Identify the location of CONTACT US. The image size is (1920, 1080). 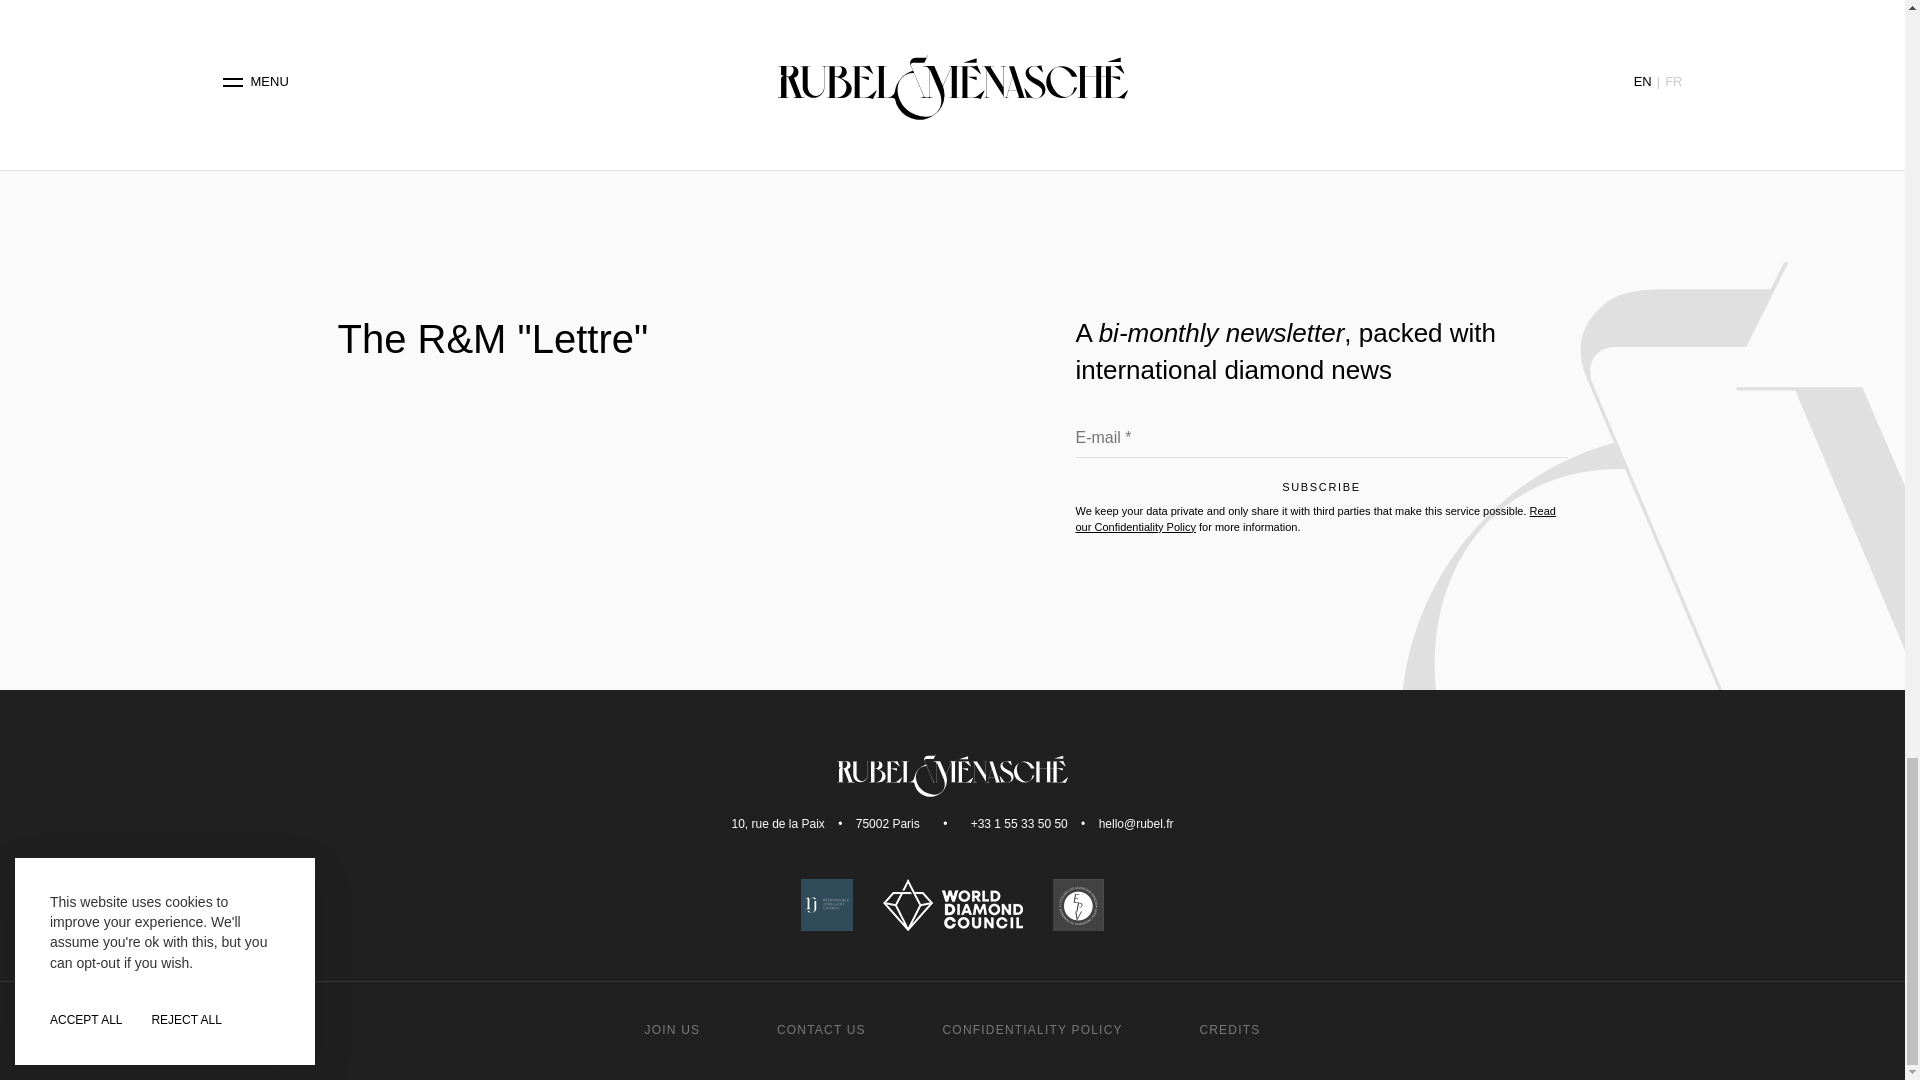
(821, 1029).